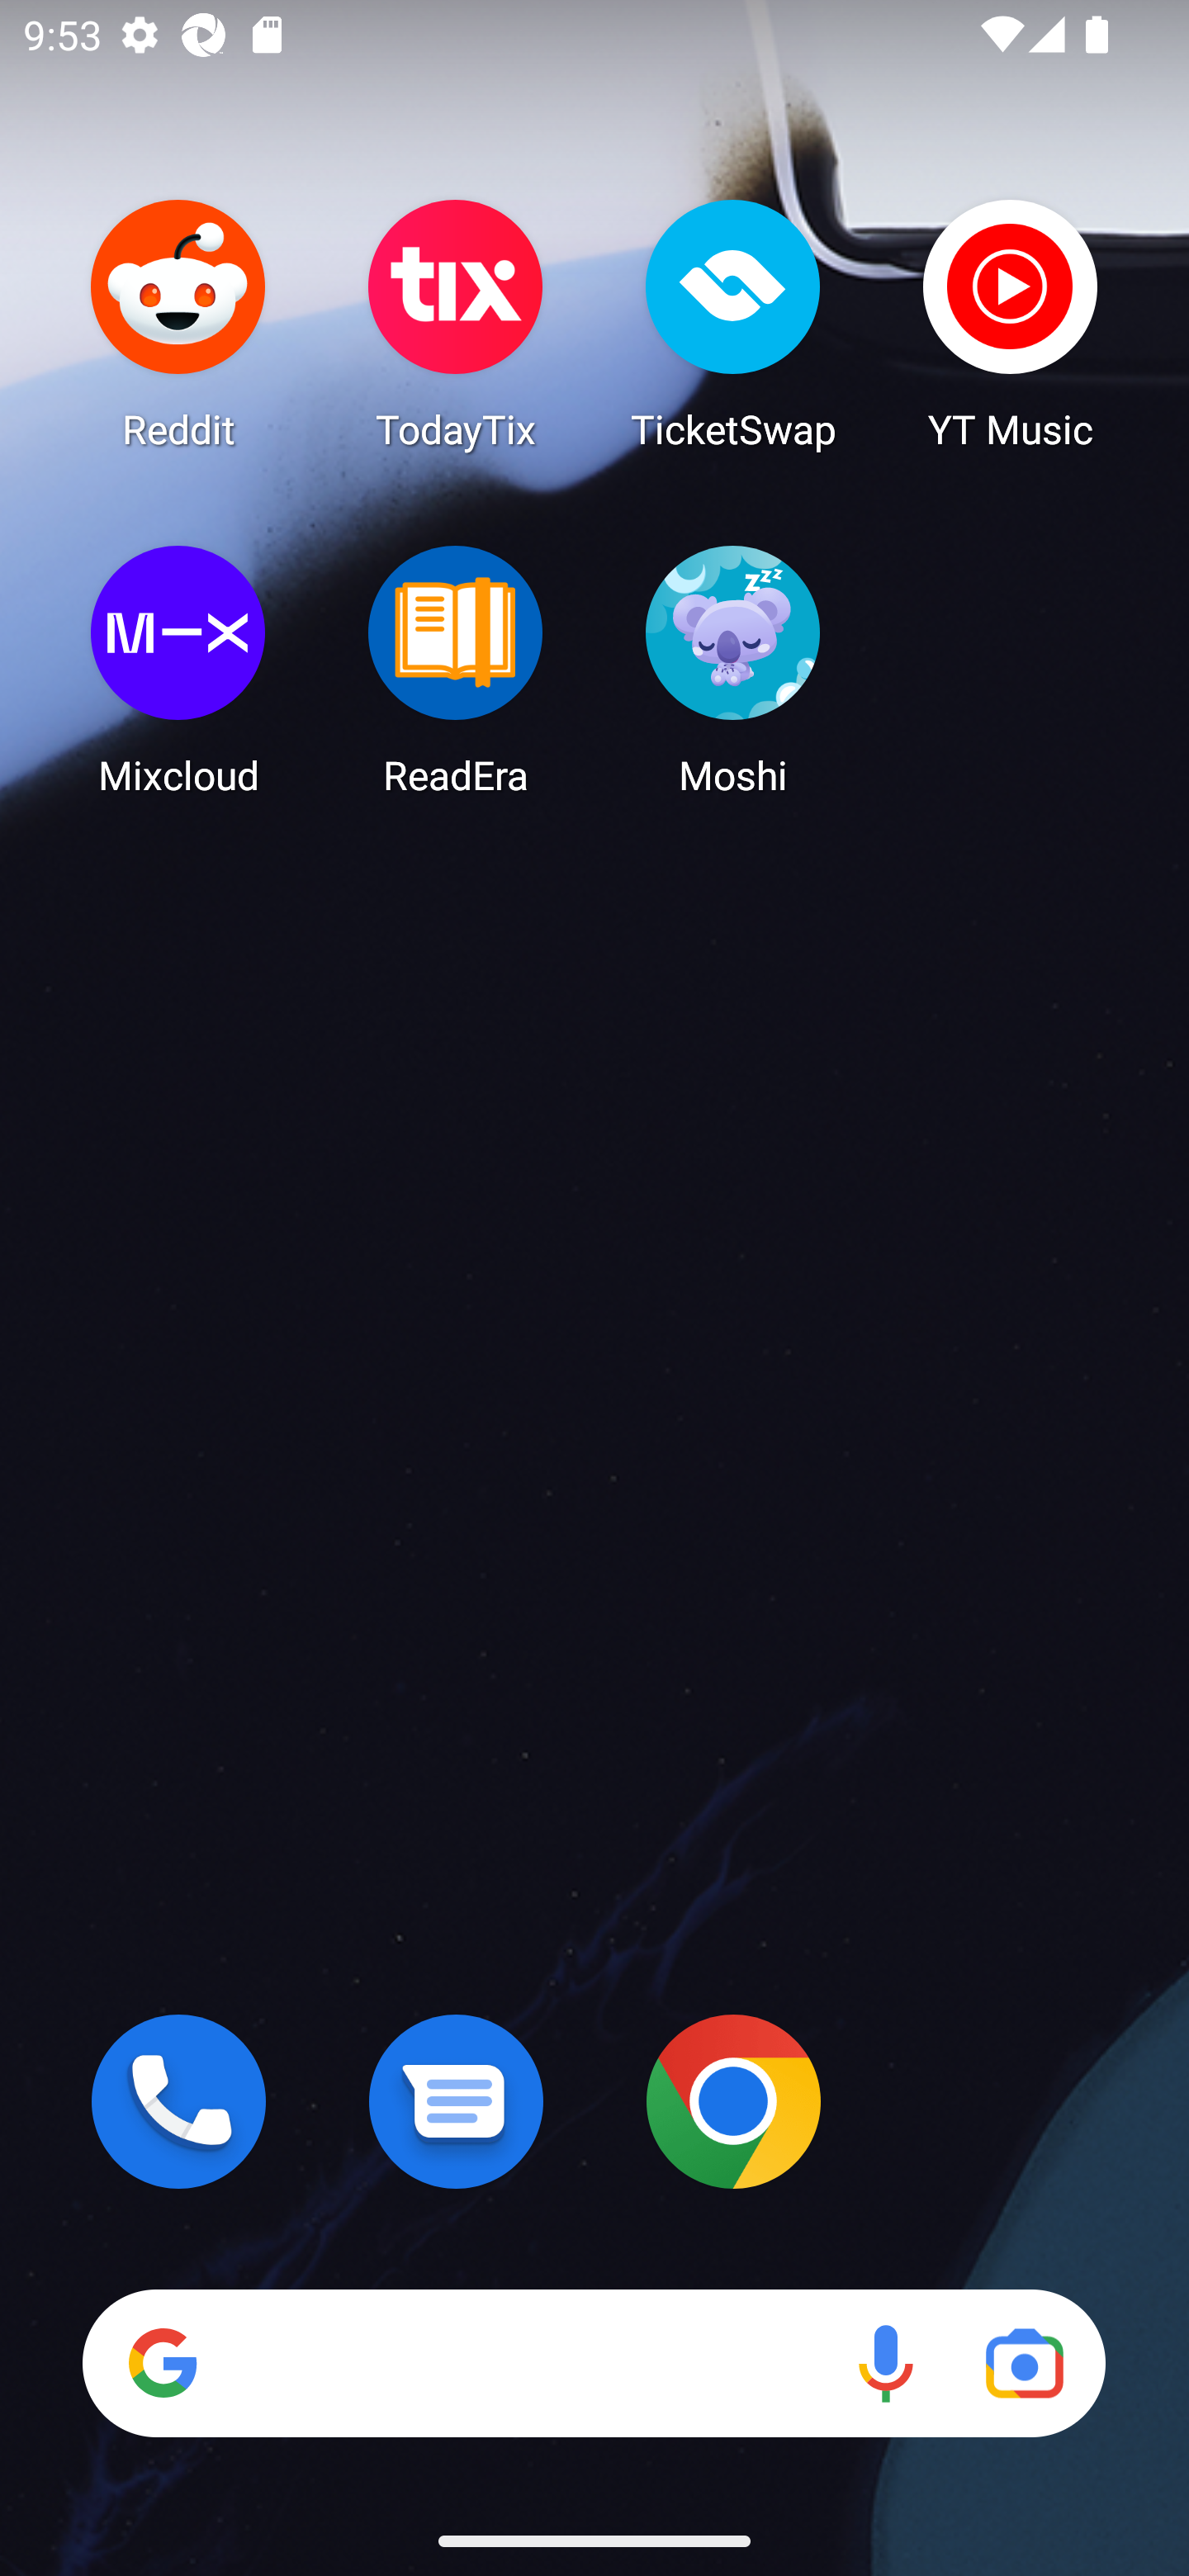 This screenshot has height=2576, width=1189. Describe the element at coordinates (178, 324) in the screenshot. I see `Reddit` at that location.